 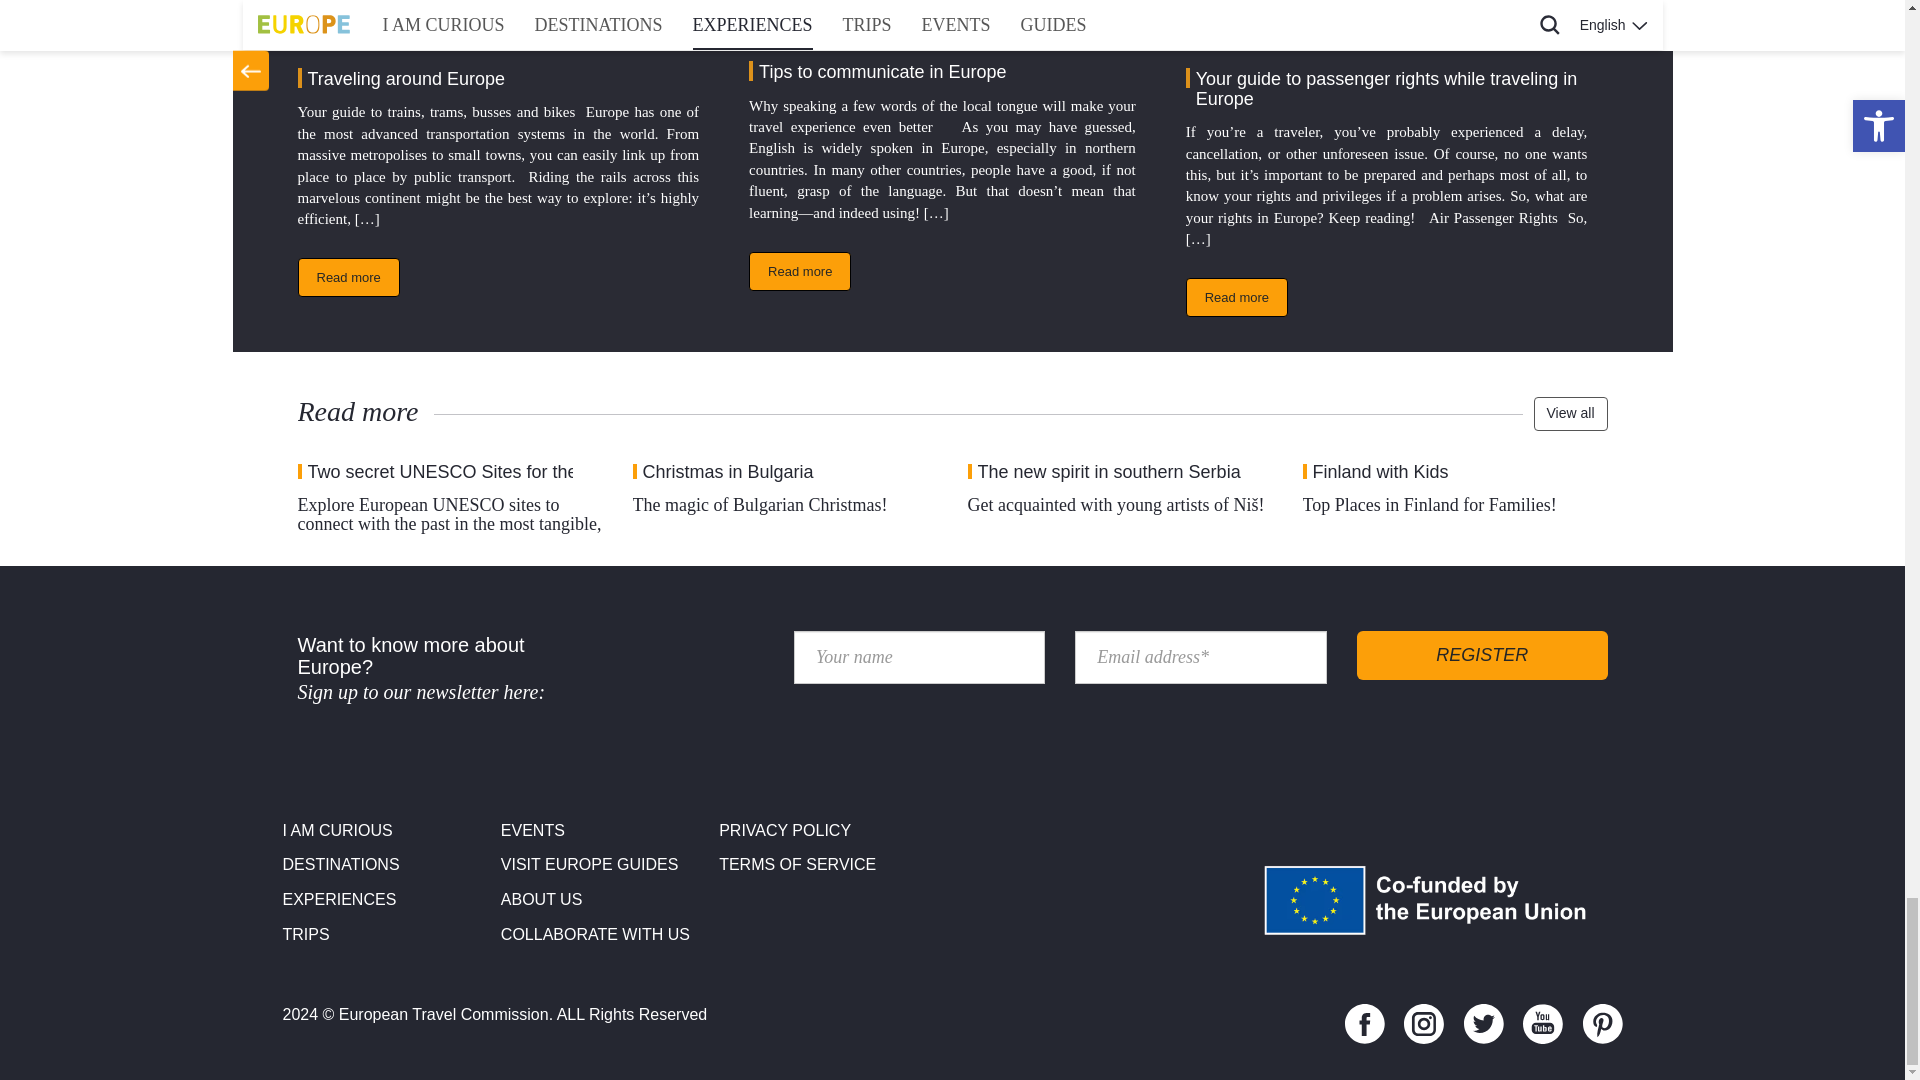 What do you see at coordinates (384, 935) in the screenshot?
I see `TRIPS` at bounding box center [384, 935].